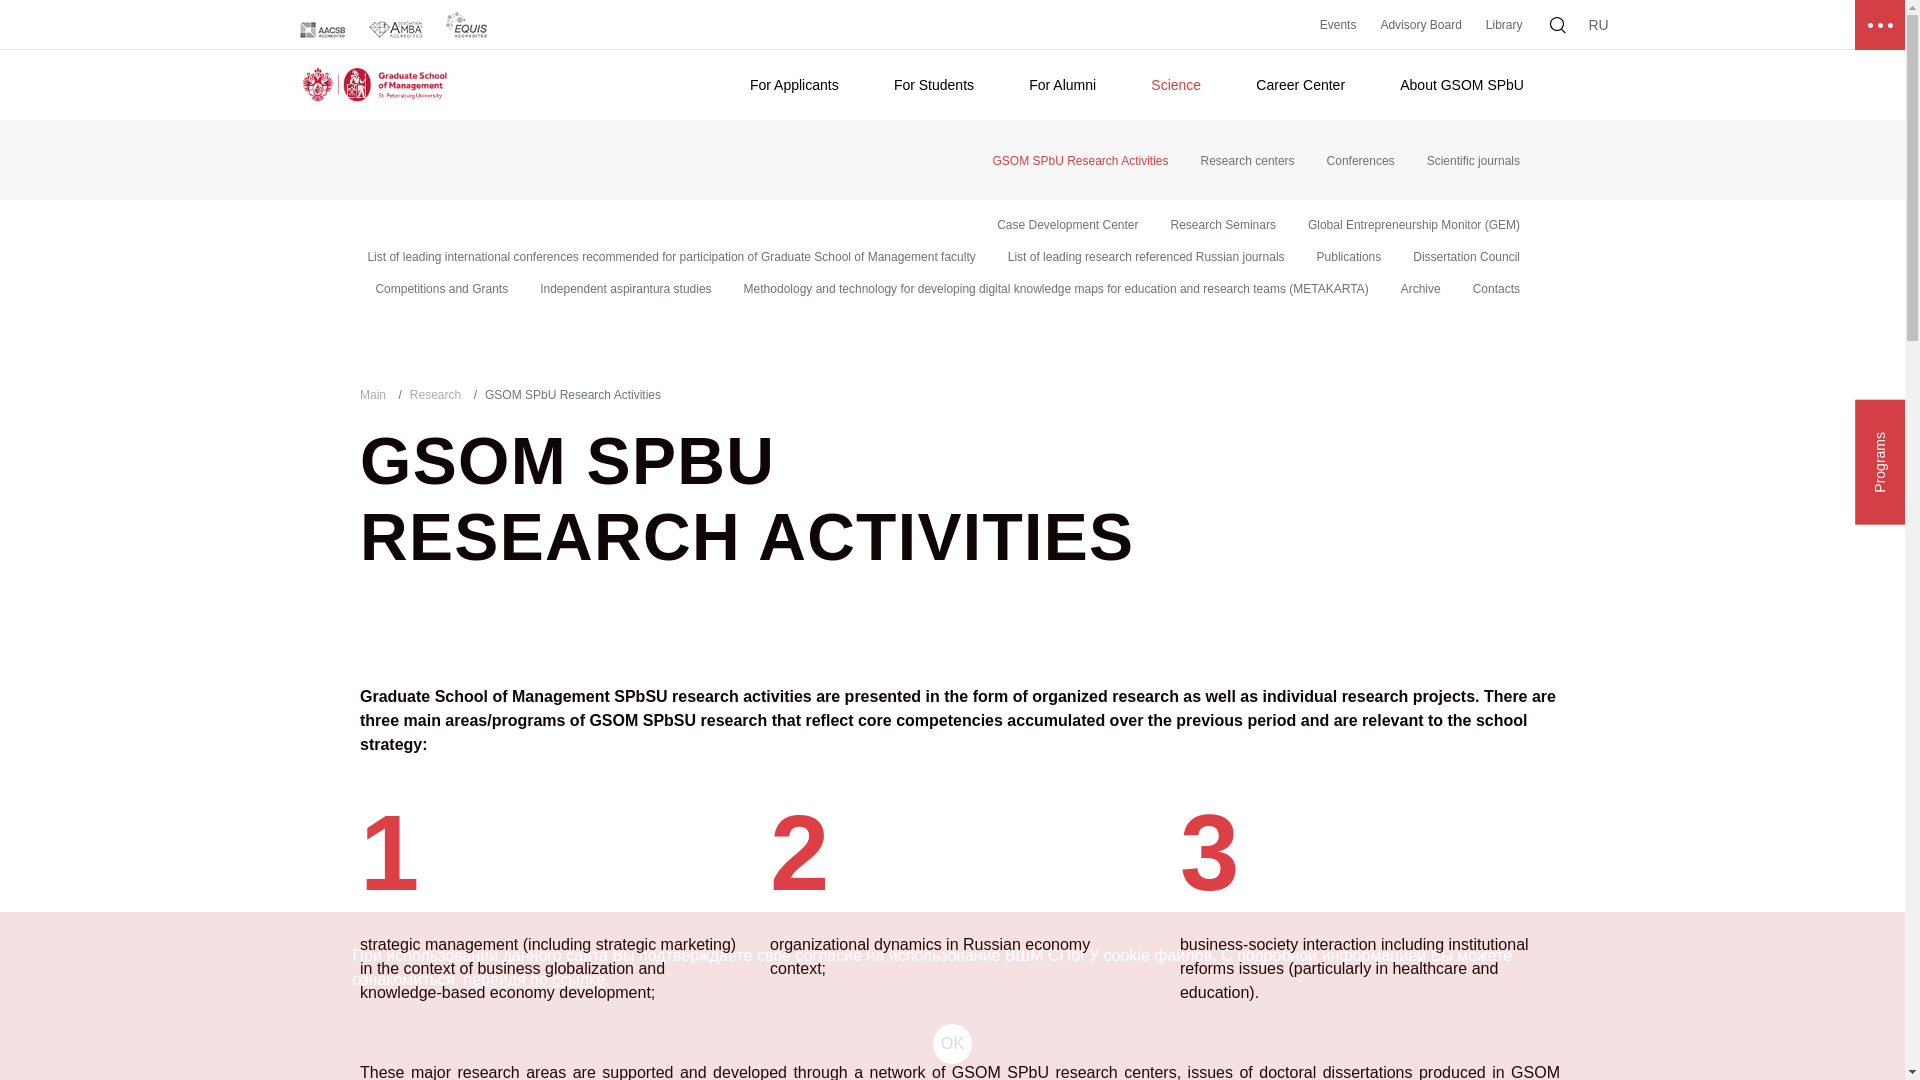  Describe the element at coordinates (1080, 161) in the screenshot. I see `GSOM SPbU Research Activities` at that location.